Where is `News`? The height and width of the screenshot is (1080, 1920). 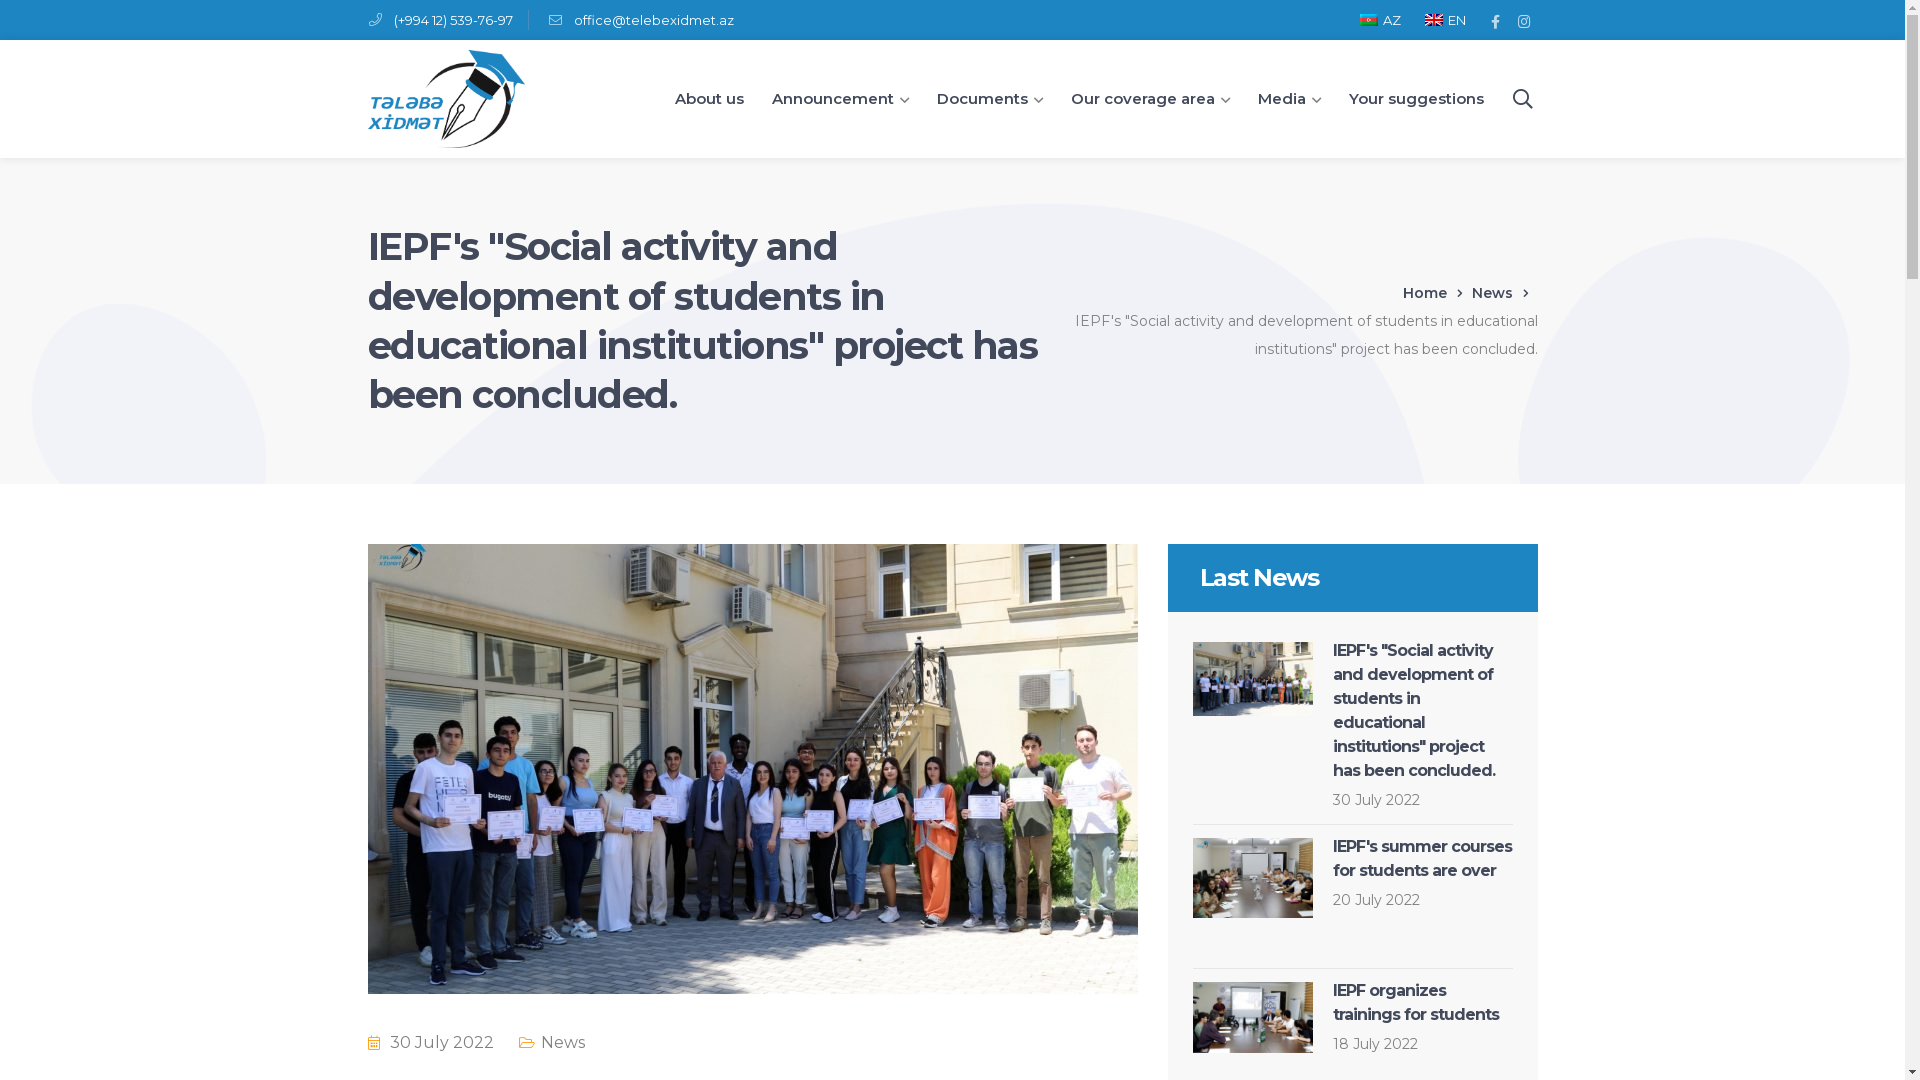
News is located at coordinates (562, 1042).